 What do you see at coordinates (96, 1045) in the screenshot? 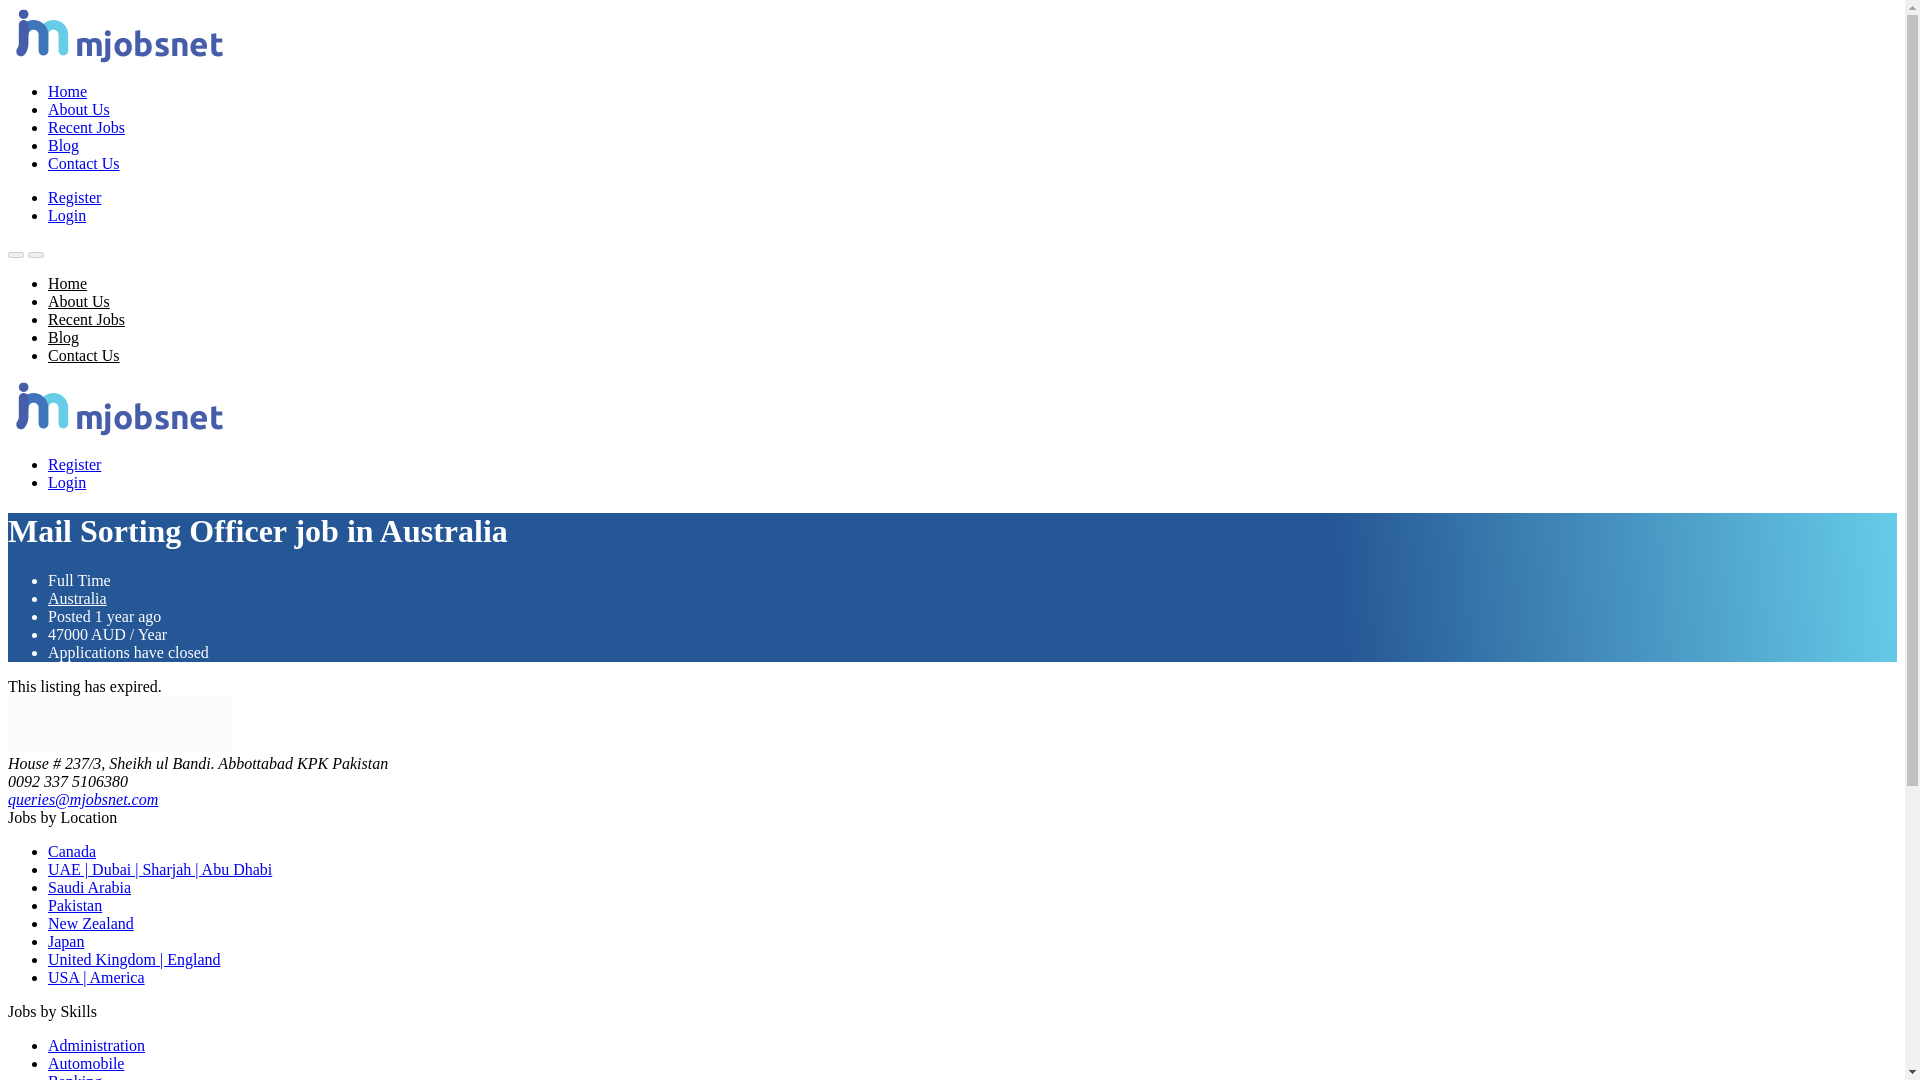
I see `Administration` at bounding box center [96, 1045].